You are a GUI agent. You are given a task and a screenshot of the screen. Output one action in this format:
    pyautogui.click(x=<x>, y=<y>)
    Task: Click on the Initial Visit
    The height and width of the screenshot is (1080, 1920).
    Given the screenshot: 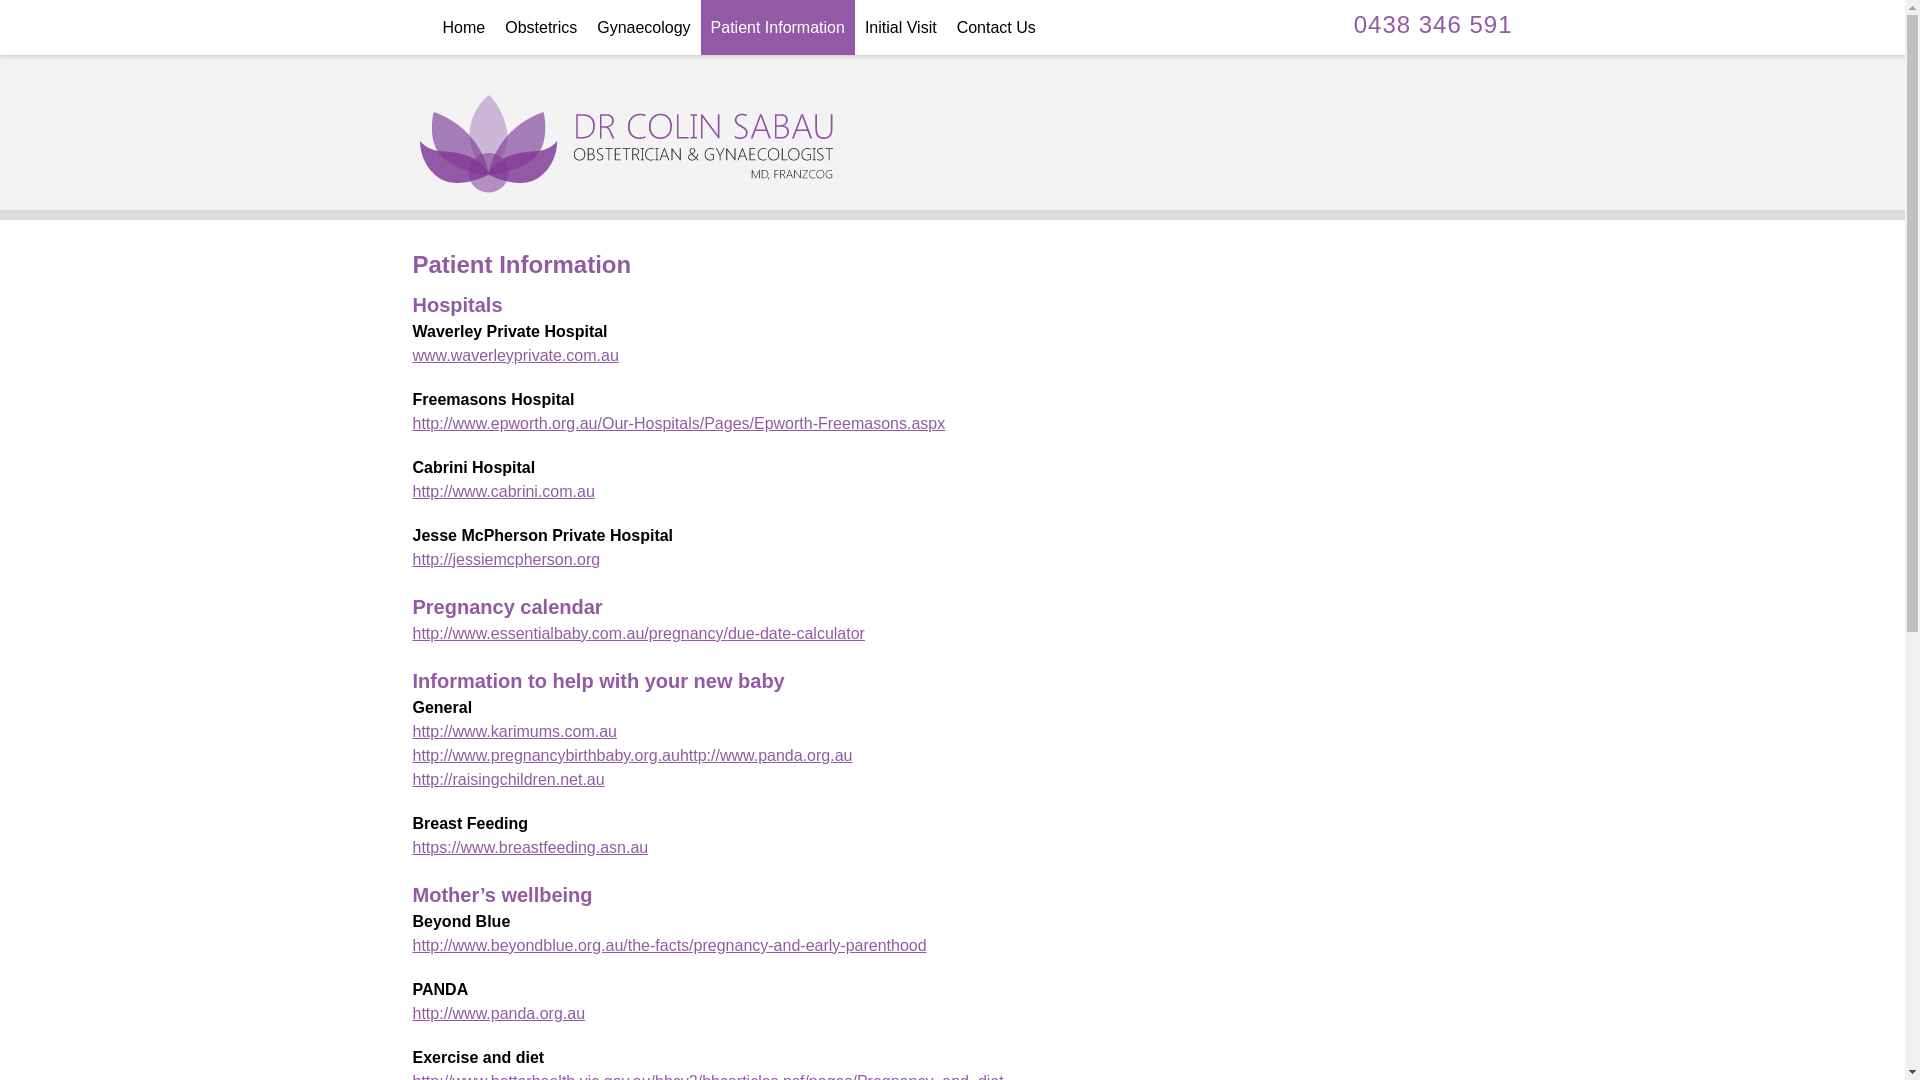 What is the action you would take?
    pyautogui.click(x=901, y=28)
    